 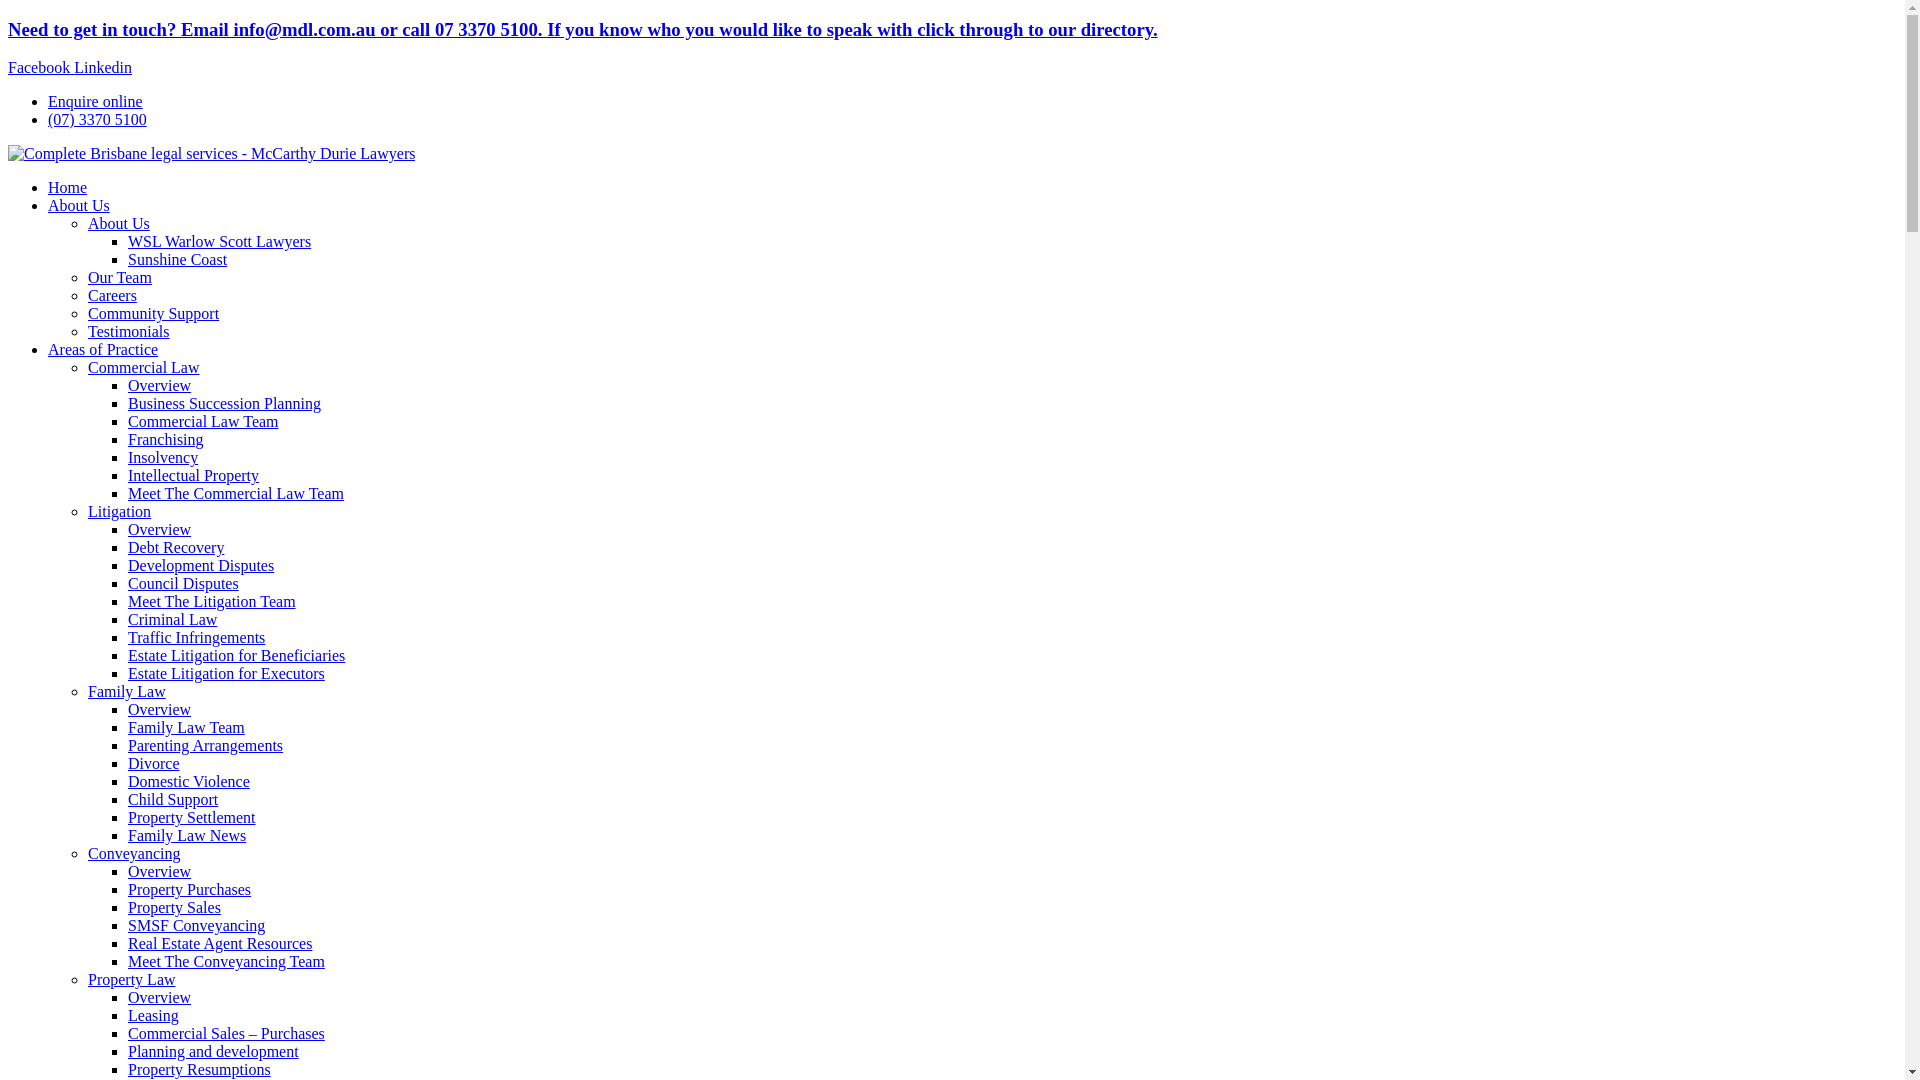 I want to click on Child Support, so click(x=173, y=800).